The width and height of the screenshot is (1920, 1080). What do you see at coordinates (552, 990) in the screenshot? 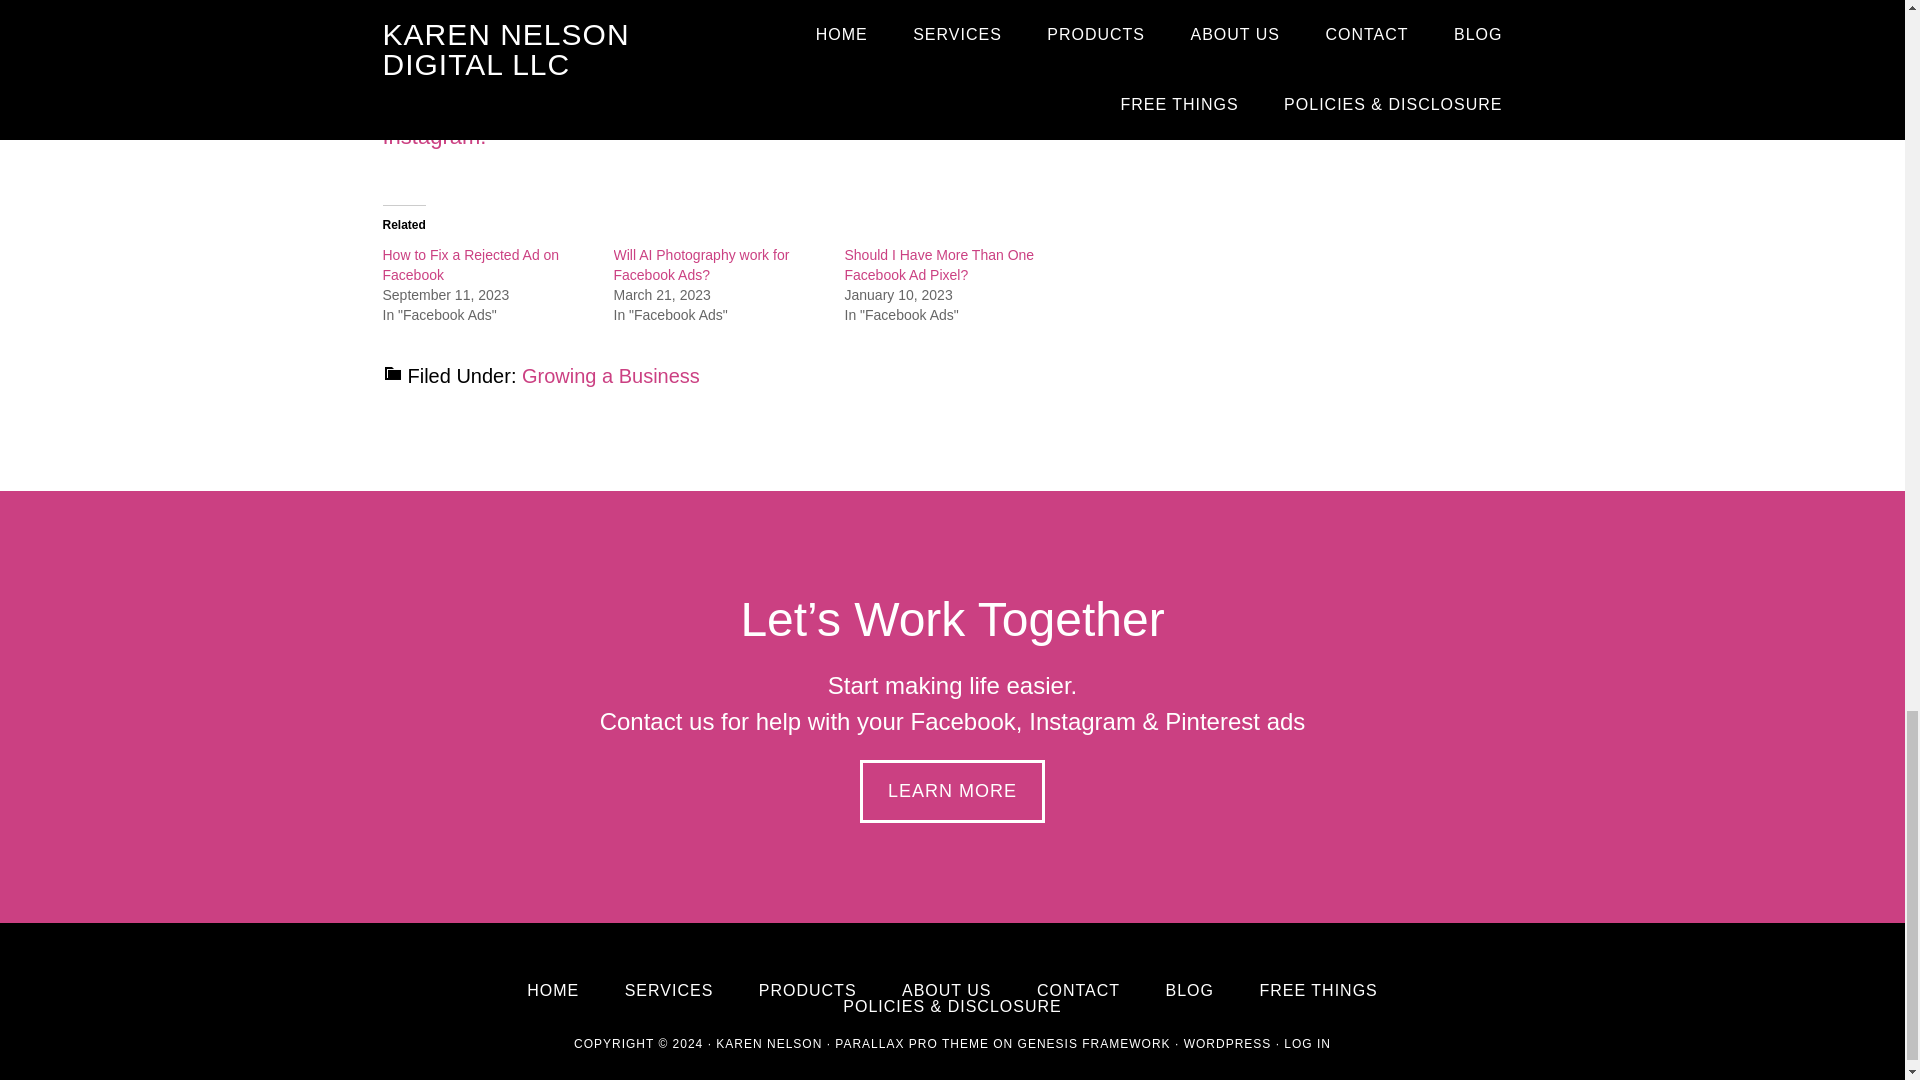
I see `HOME` at bounding box center [552, 990].